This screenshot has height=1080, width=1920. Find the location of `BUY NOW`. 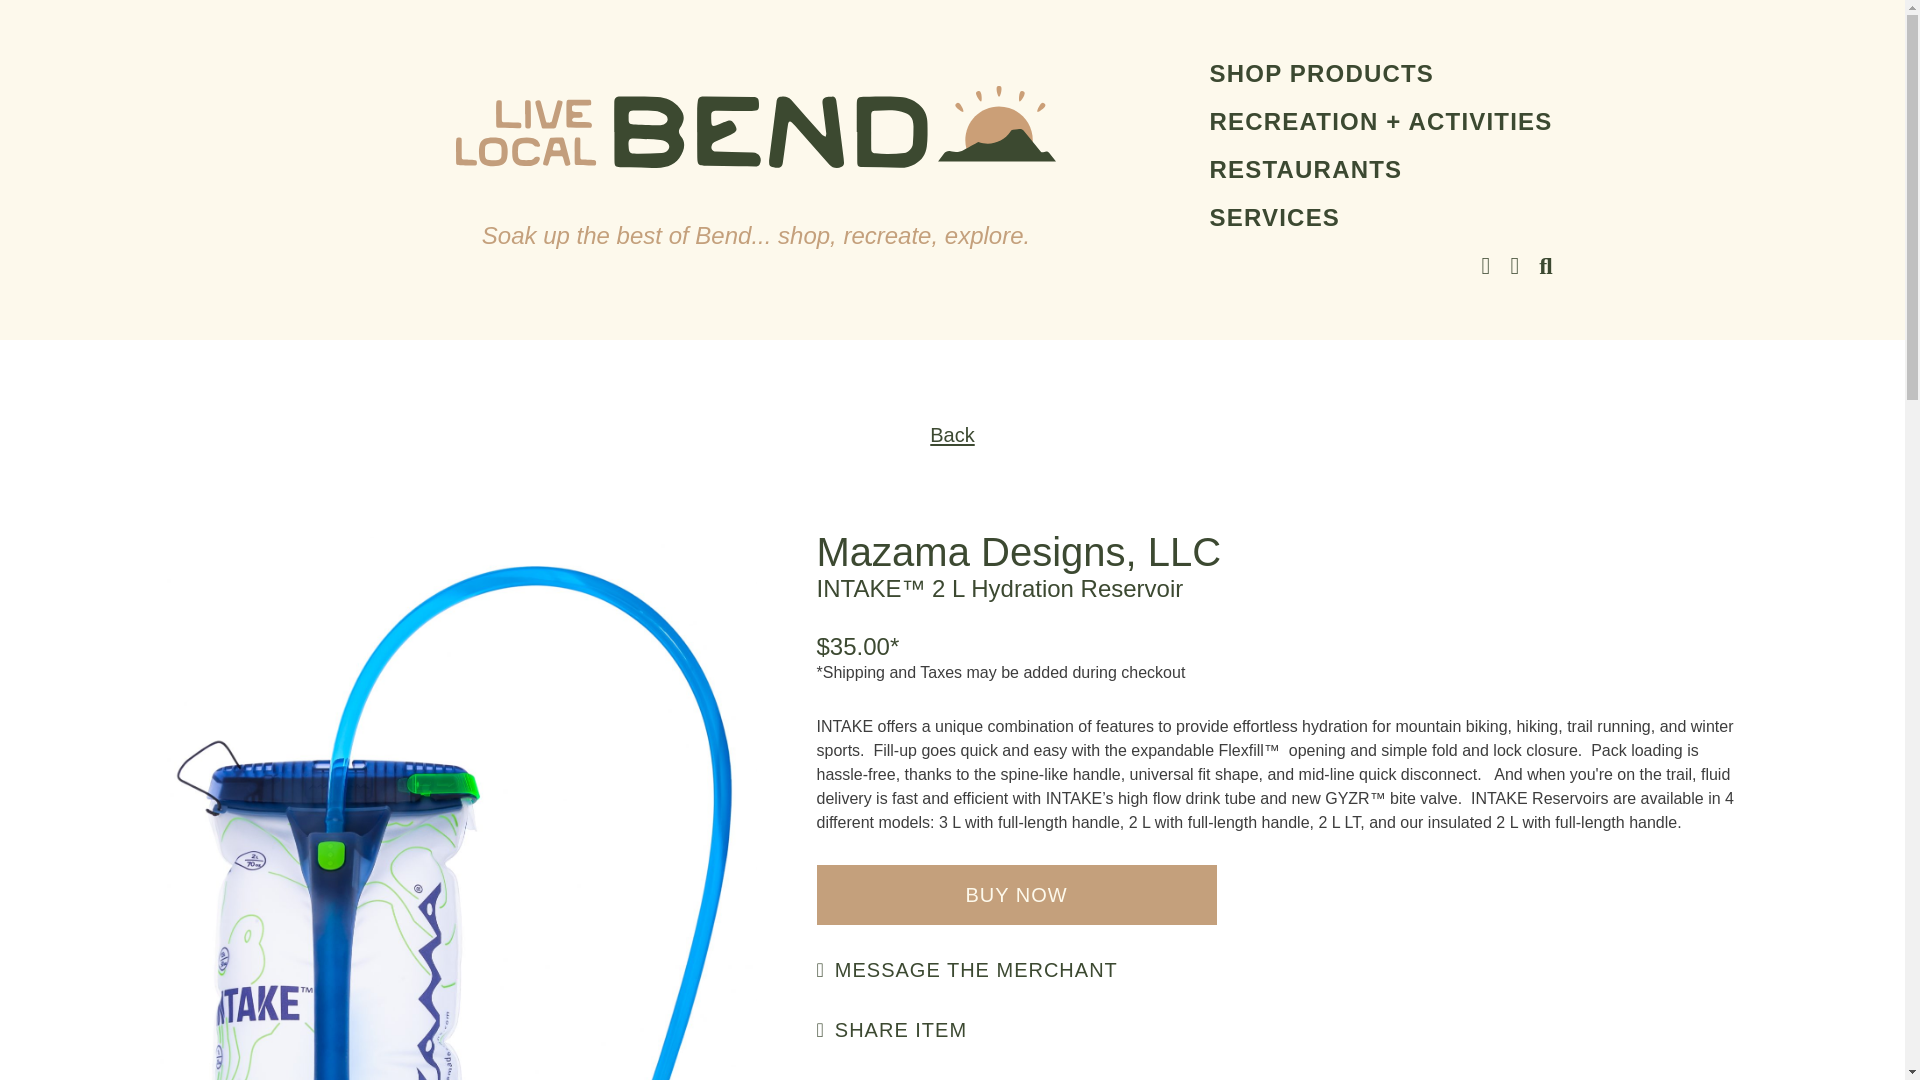

BUY NOW is located at coordinates (1016, 894).